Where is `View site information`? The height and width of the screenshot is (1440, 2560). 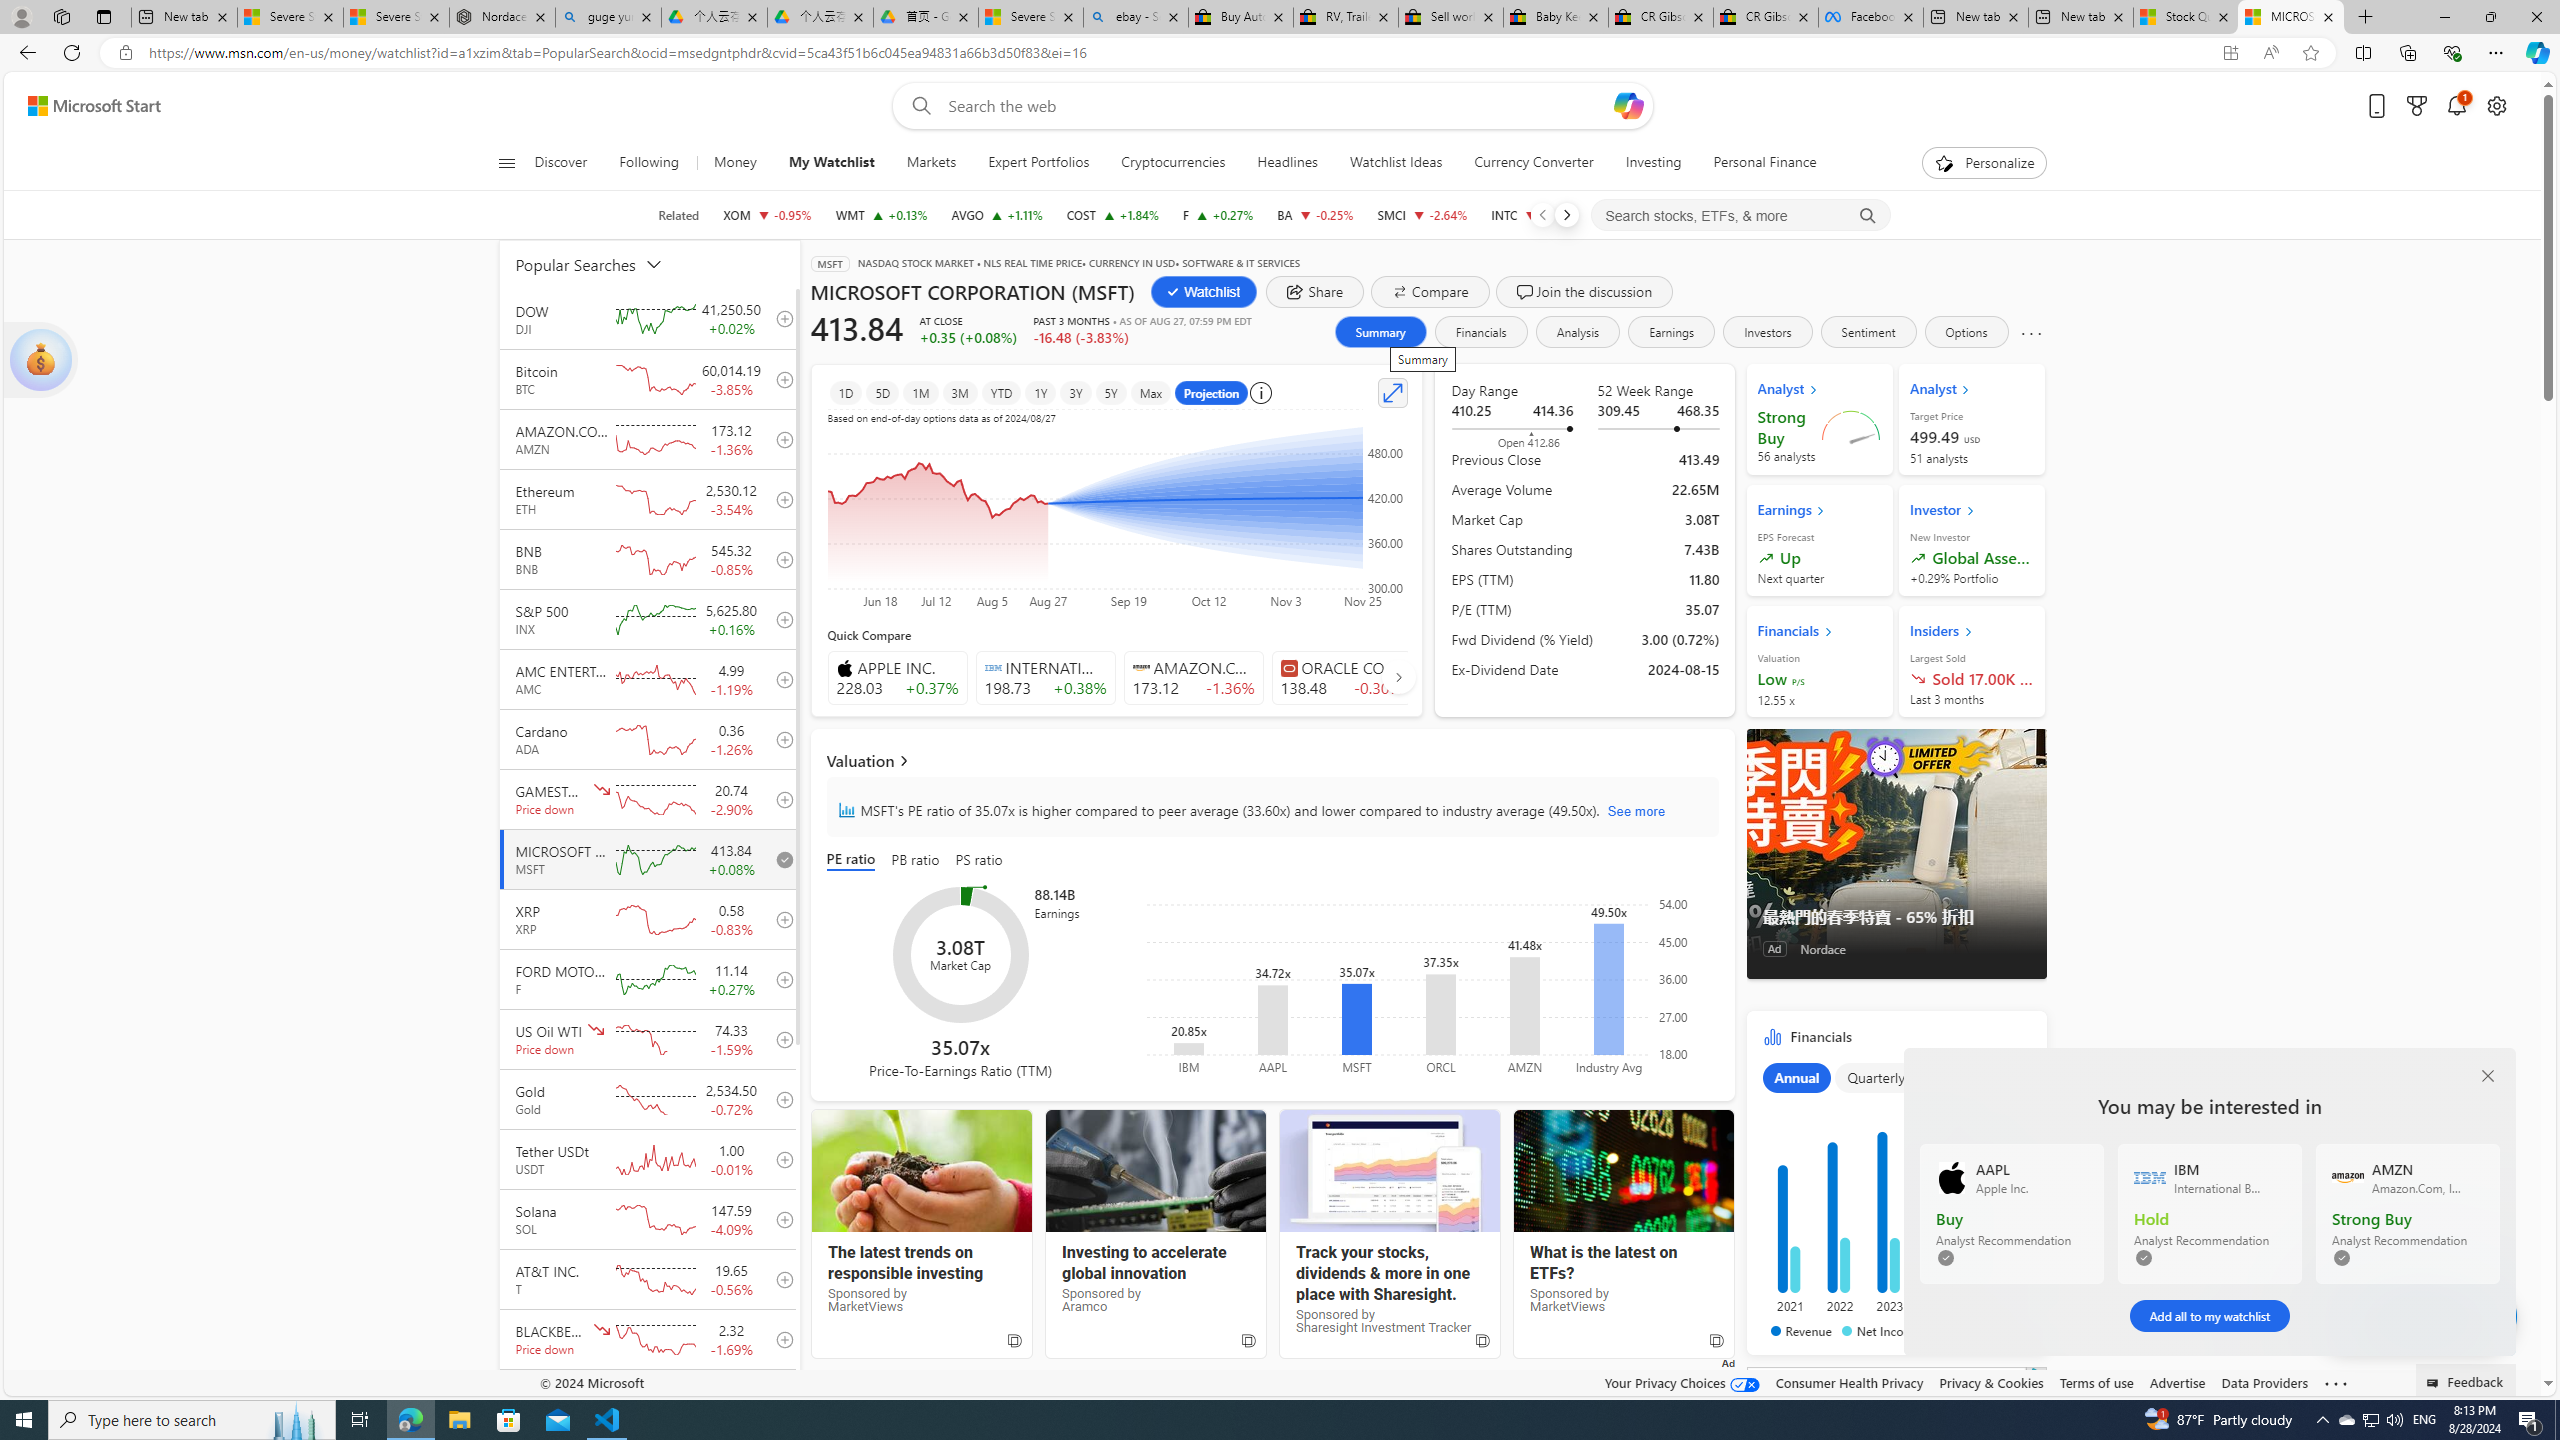 View site information is located at coordinates (124, 53).